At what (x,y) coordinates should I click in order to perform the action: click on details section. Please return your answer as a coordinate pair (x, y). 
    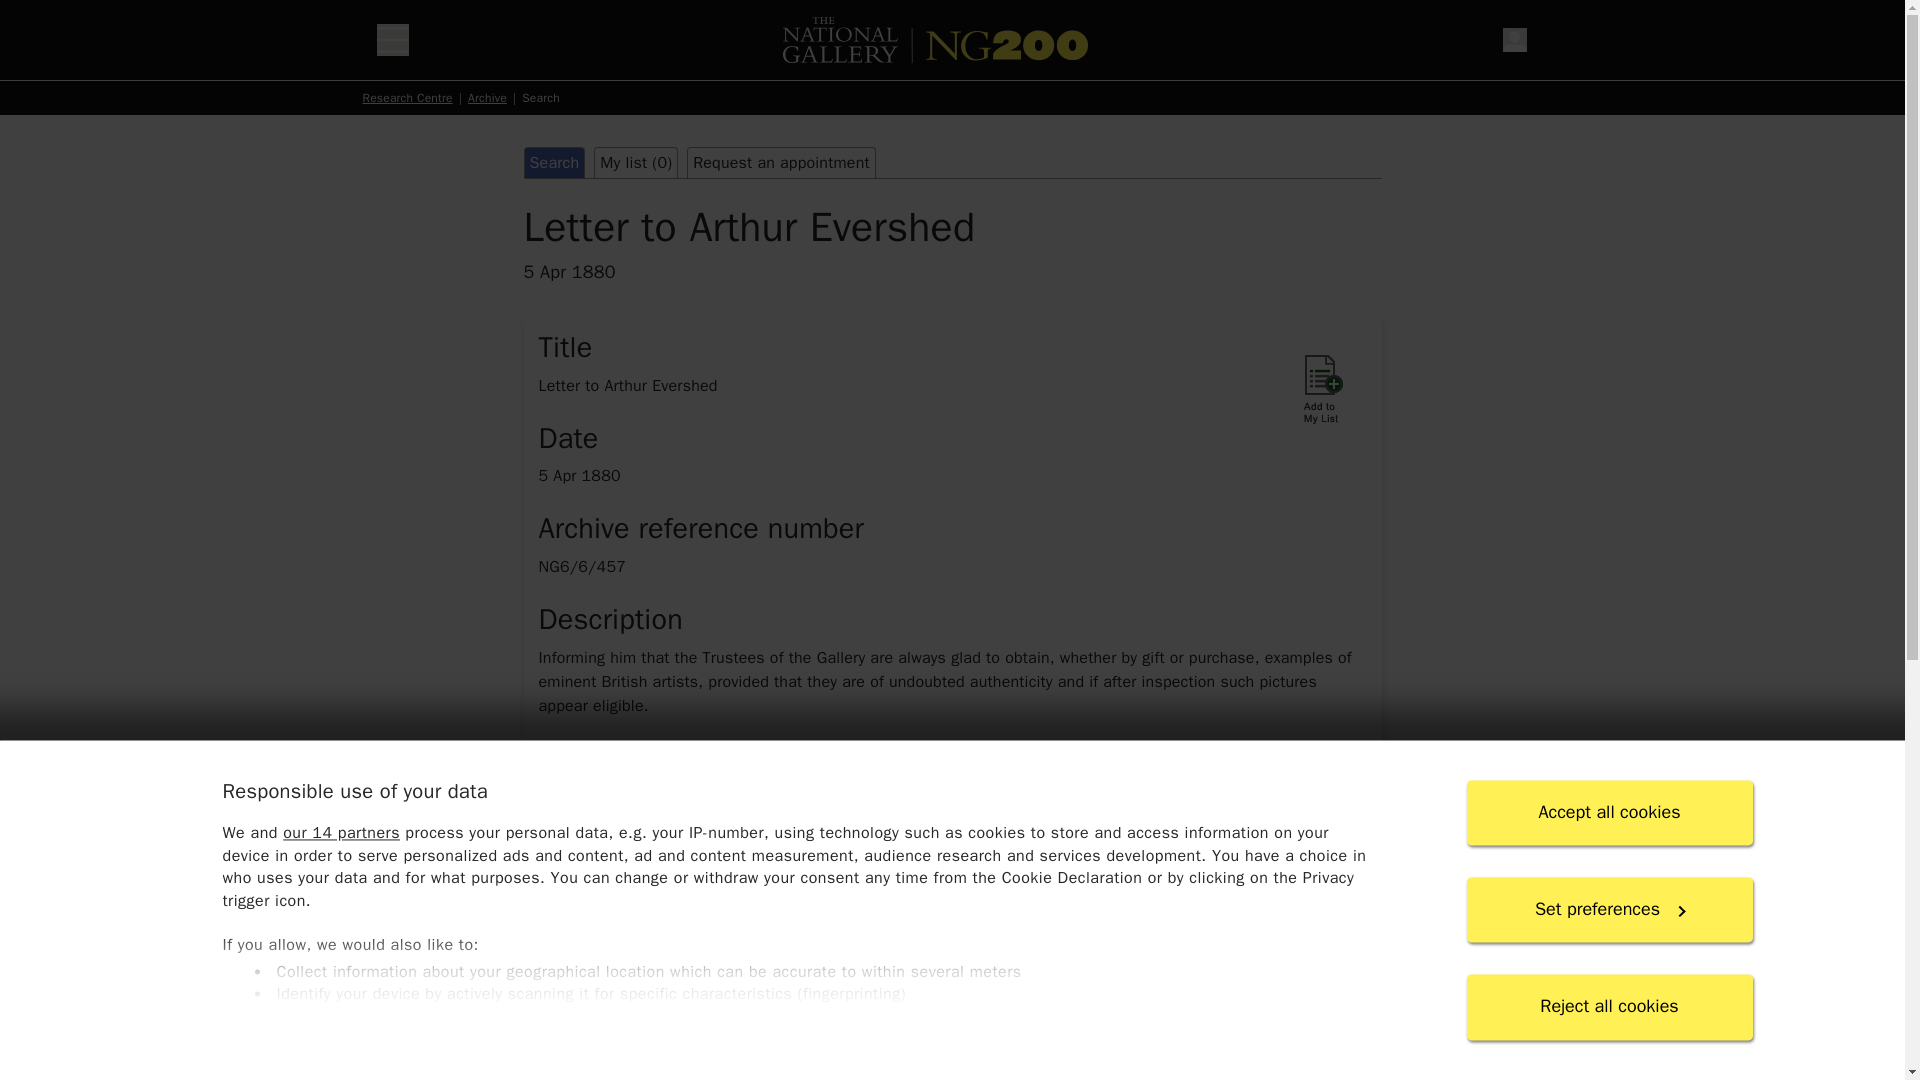
    Looking at the image, I should click on (951, 1020).